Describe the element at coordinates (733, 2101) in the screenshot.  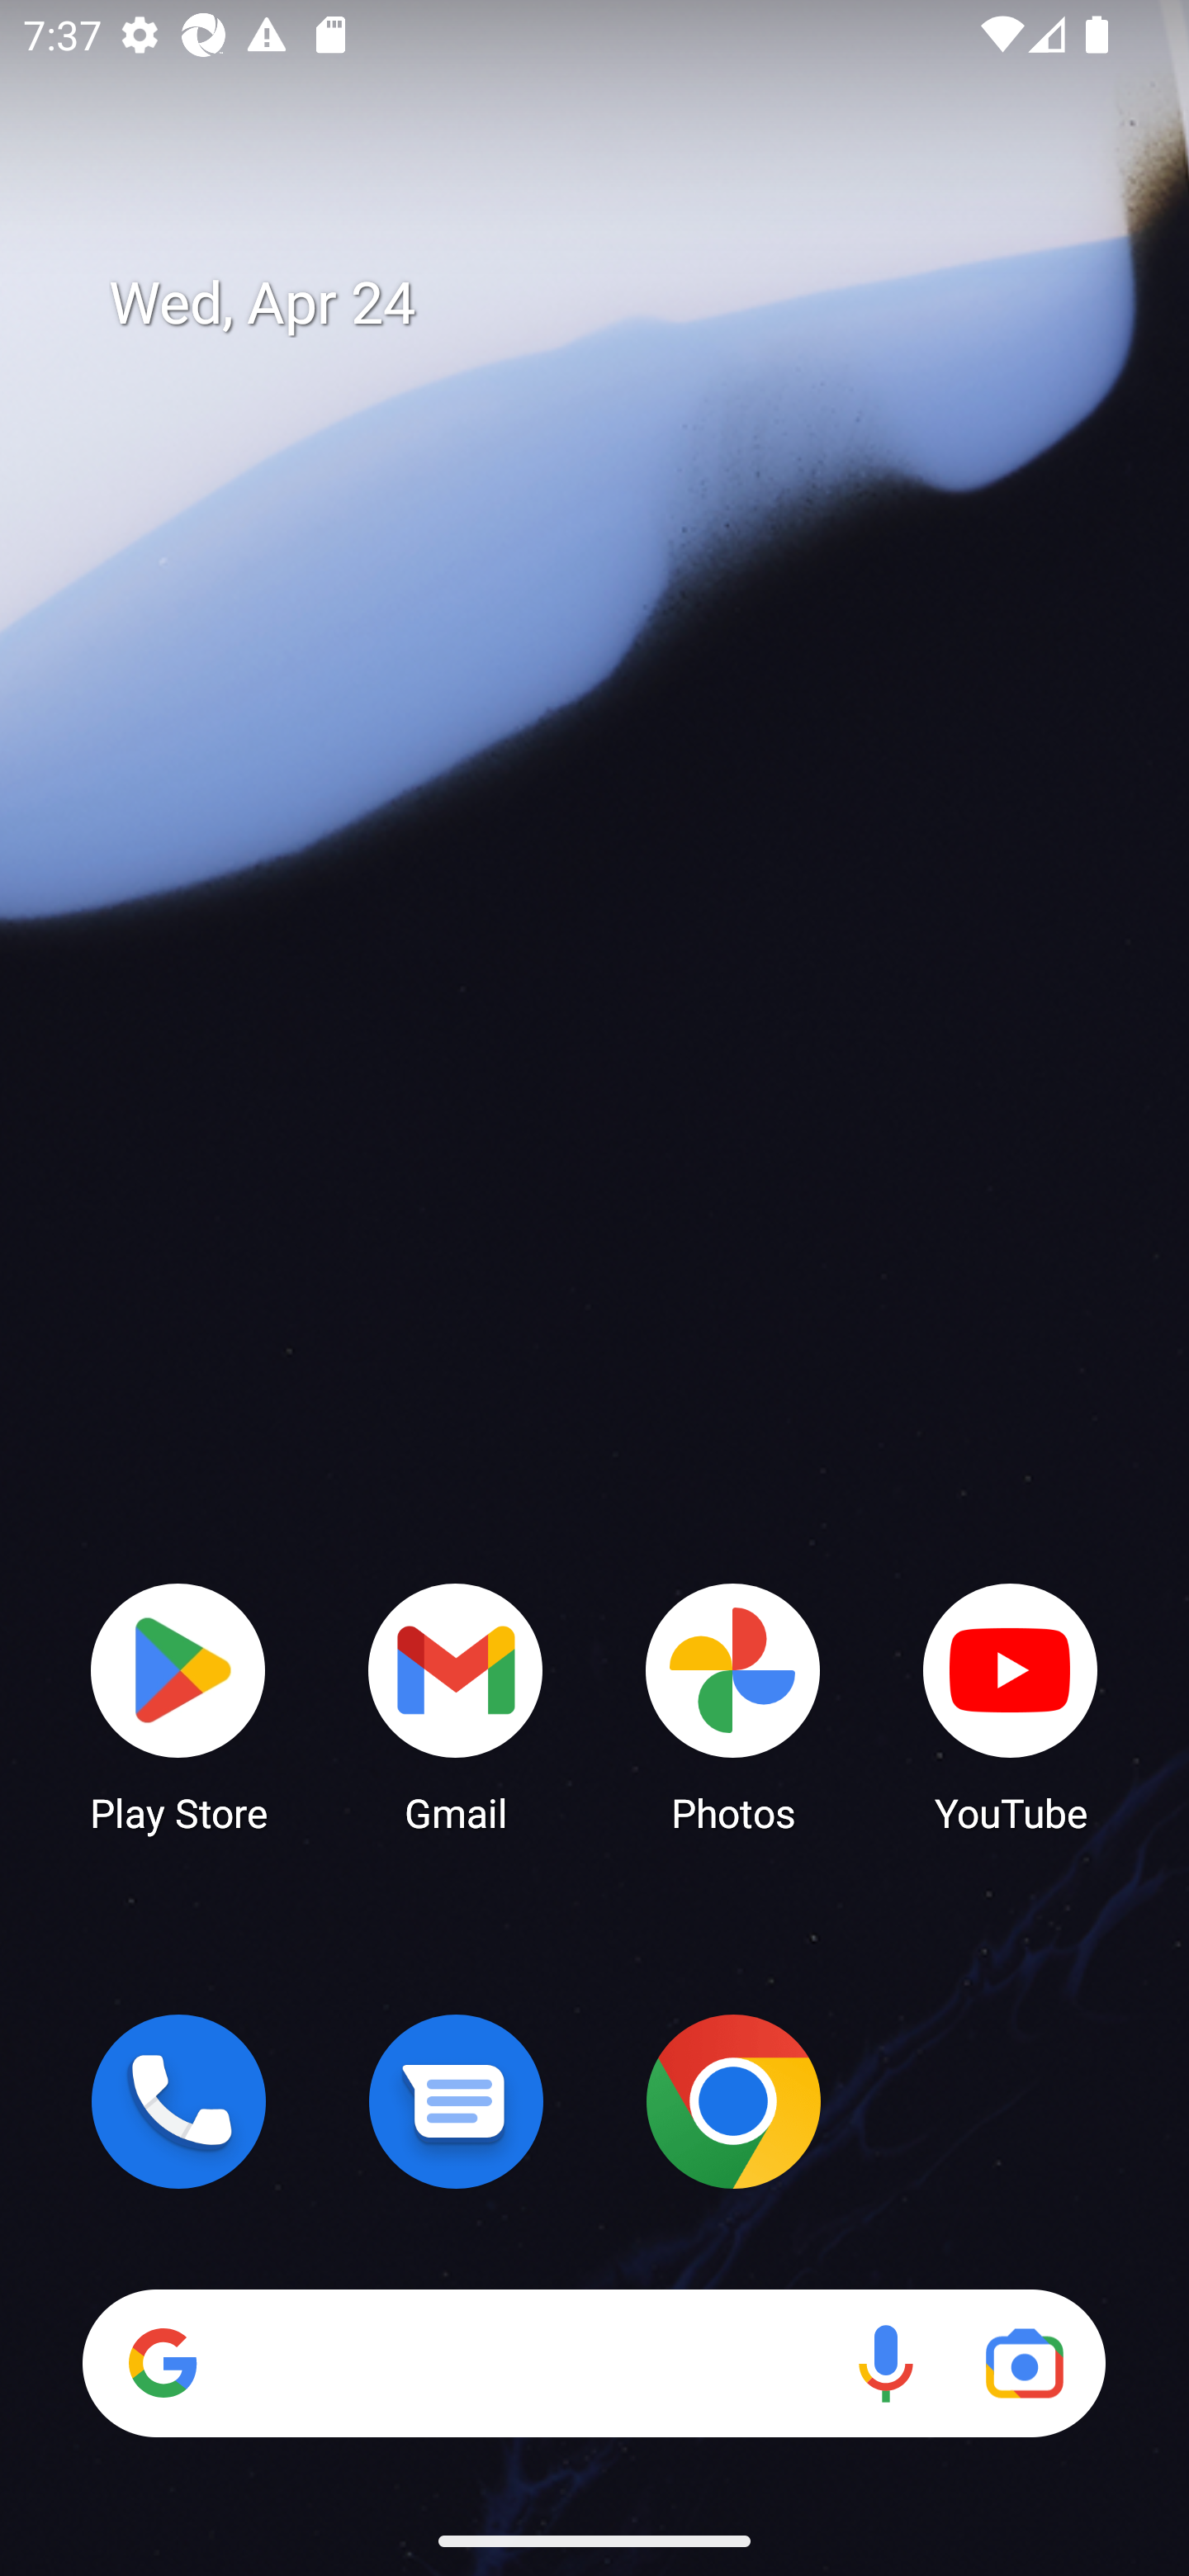
I see `Chrome` at that location.